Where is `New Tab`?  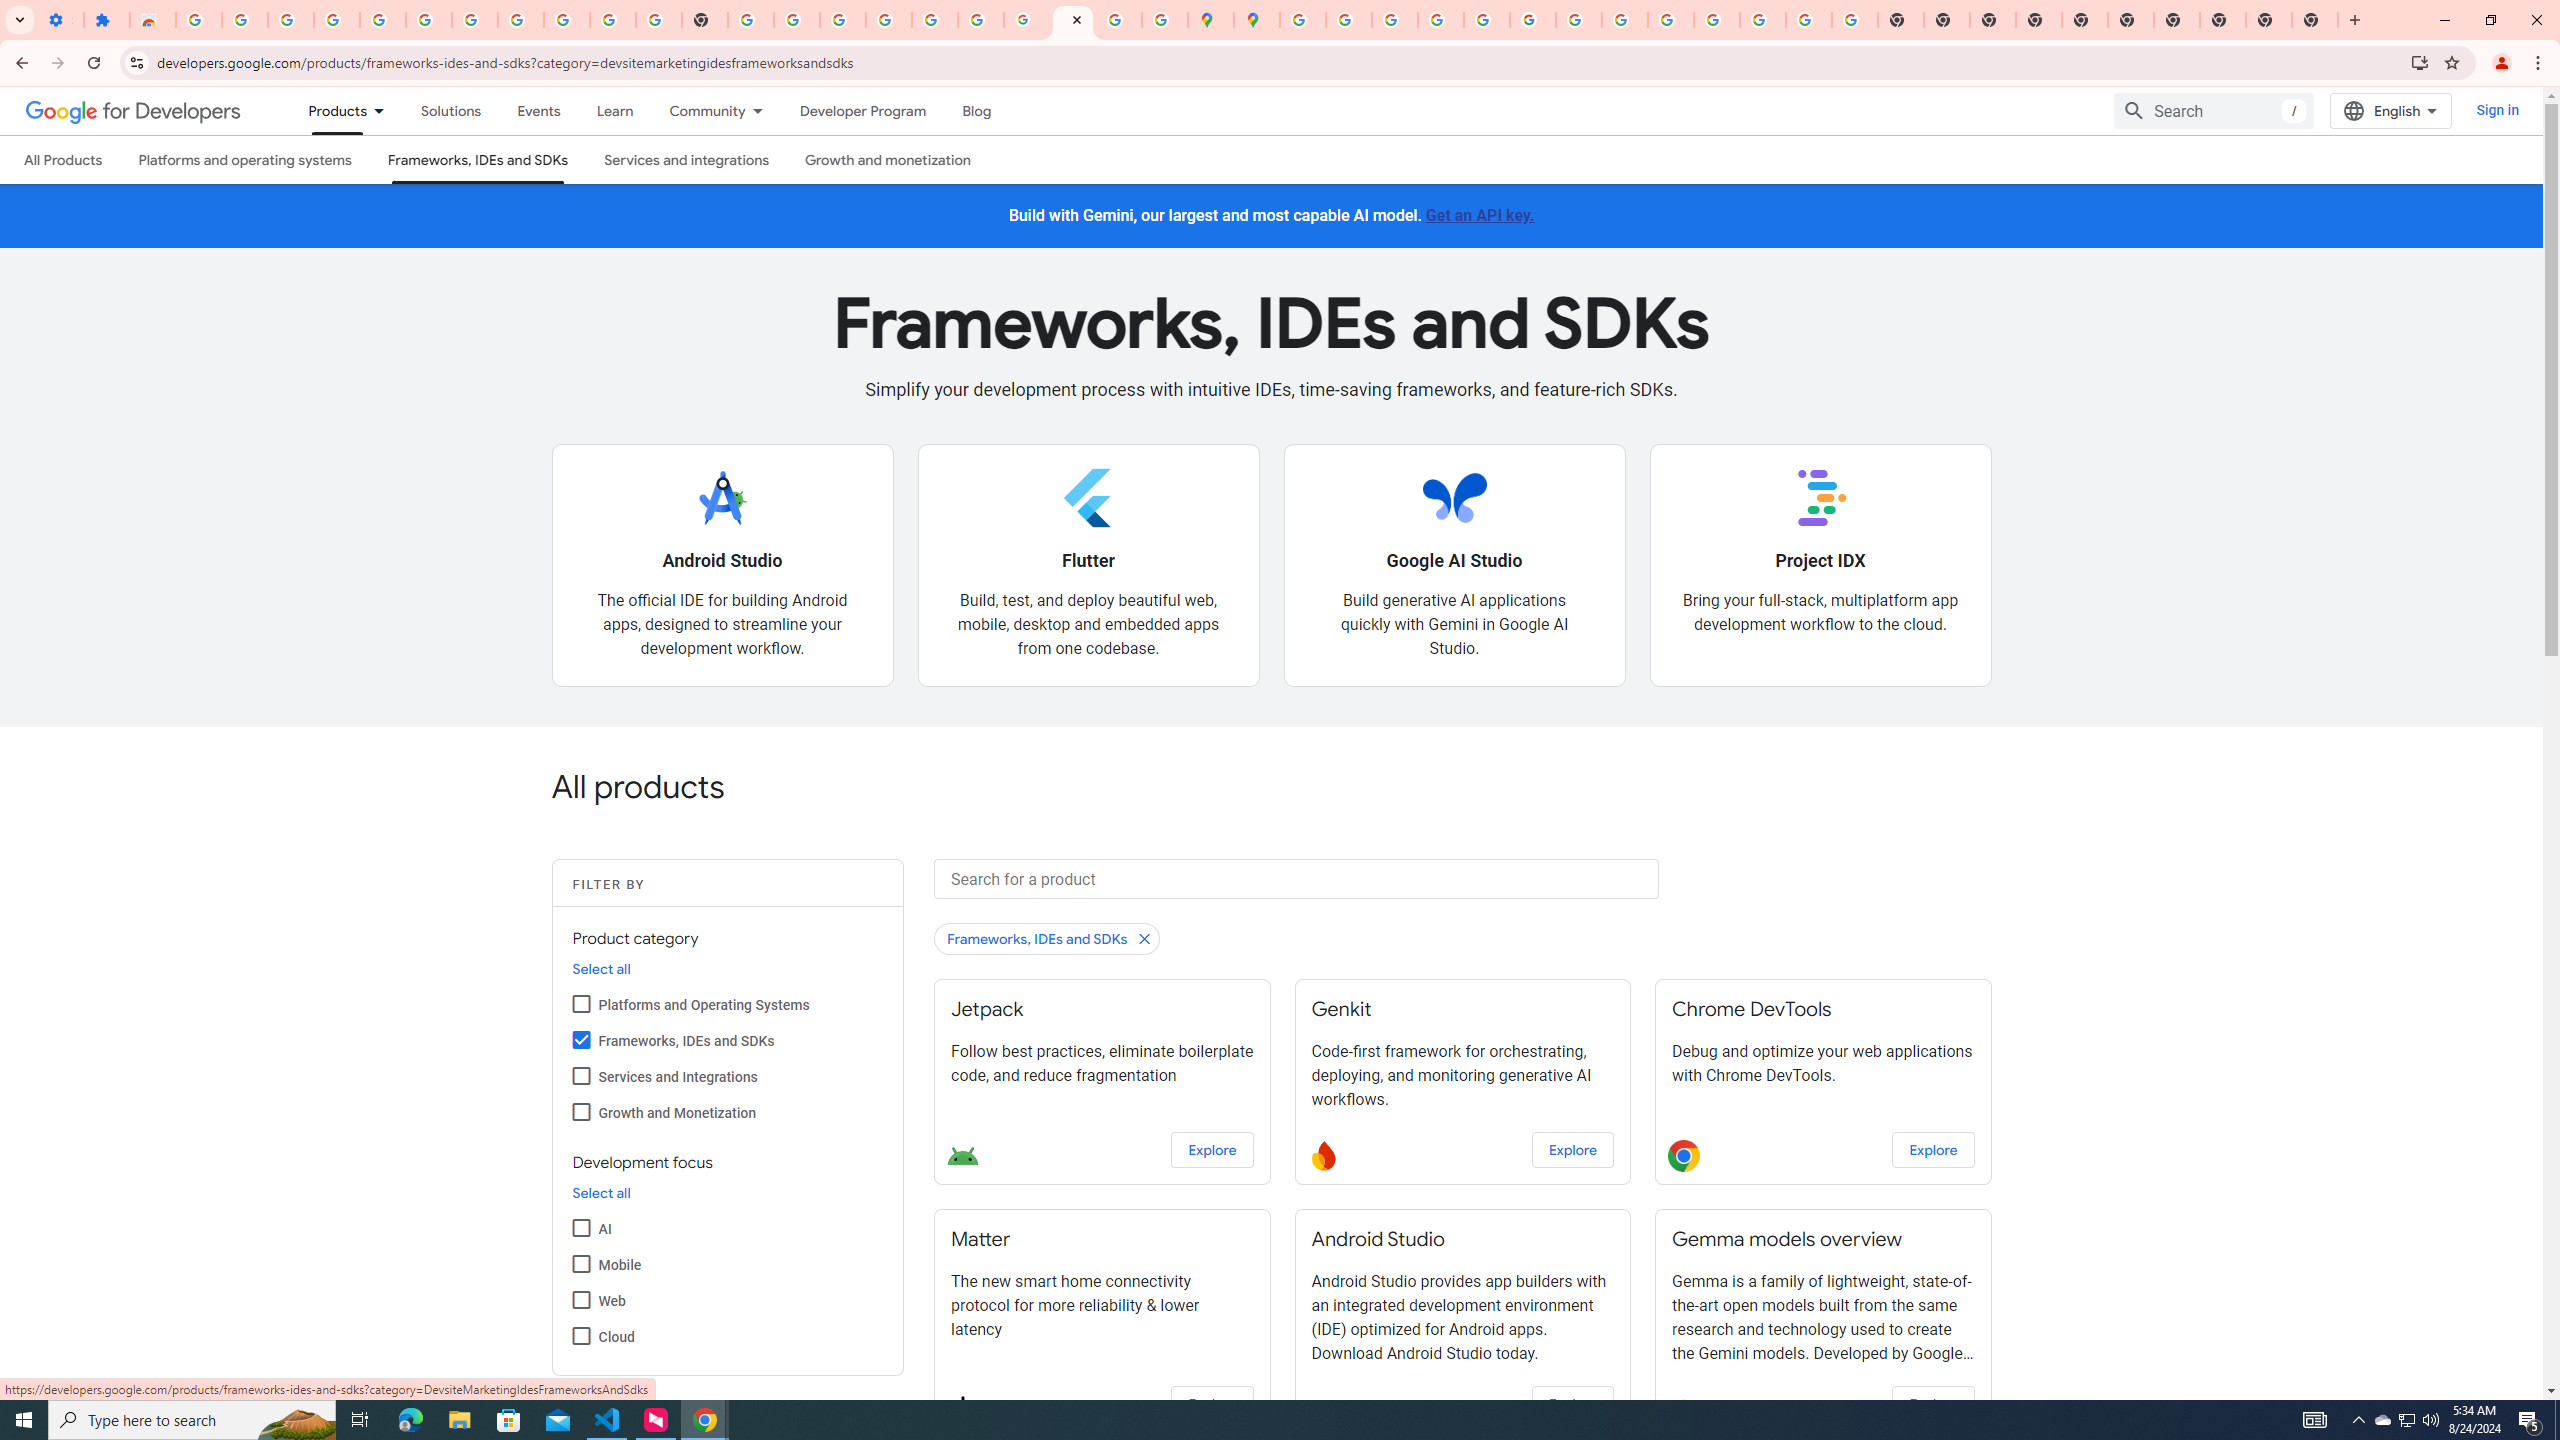
New Tab is located at coordinates (2039, 20).